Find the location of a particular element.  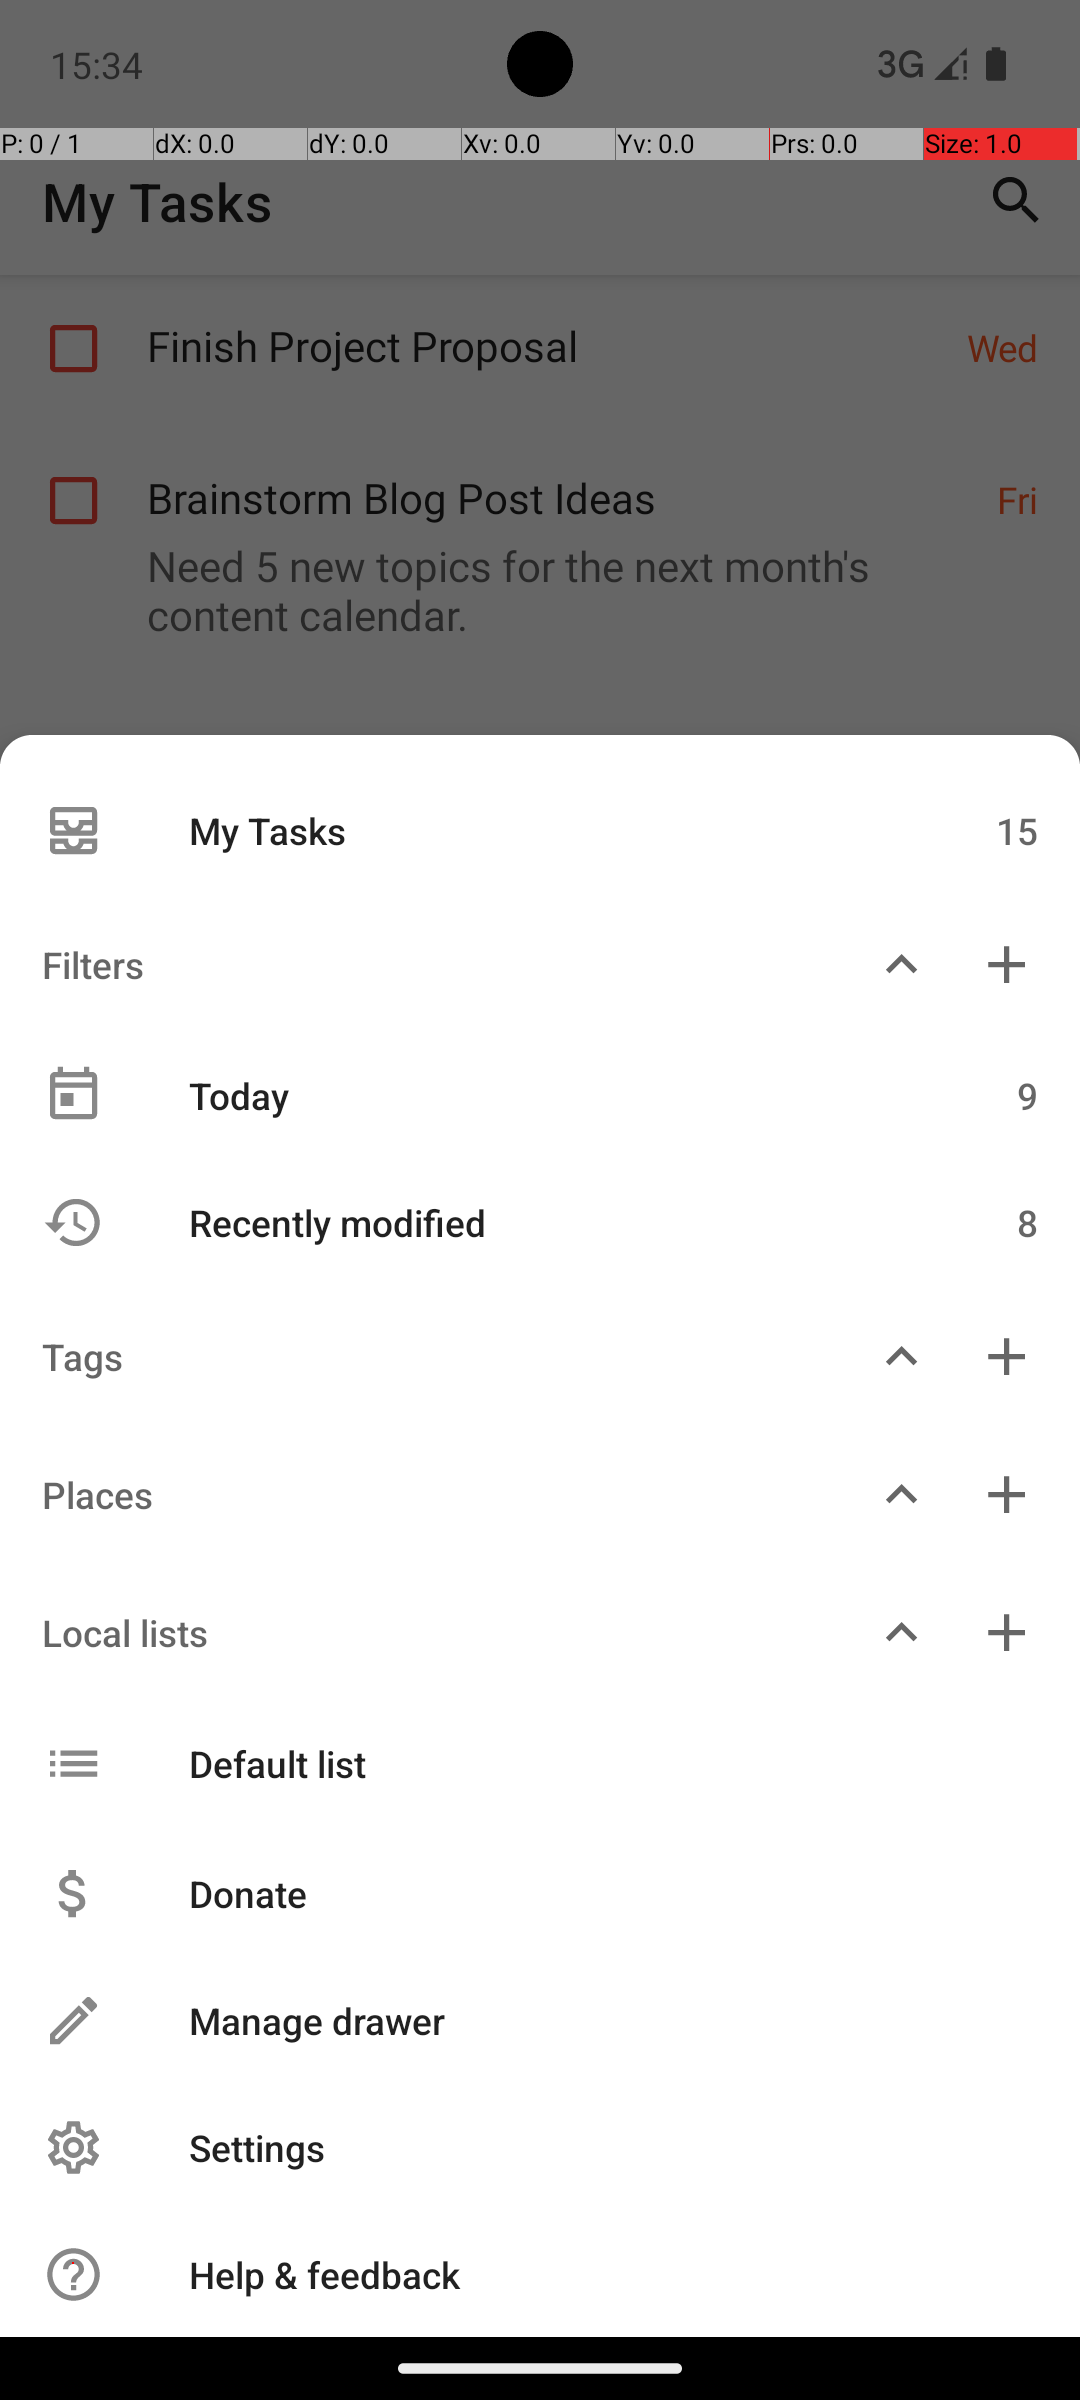

My Tasks is located at coordinates (528, 830).